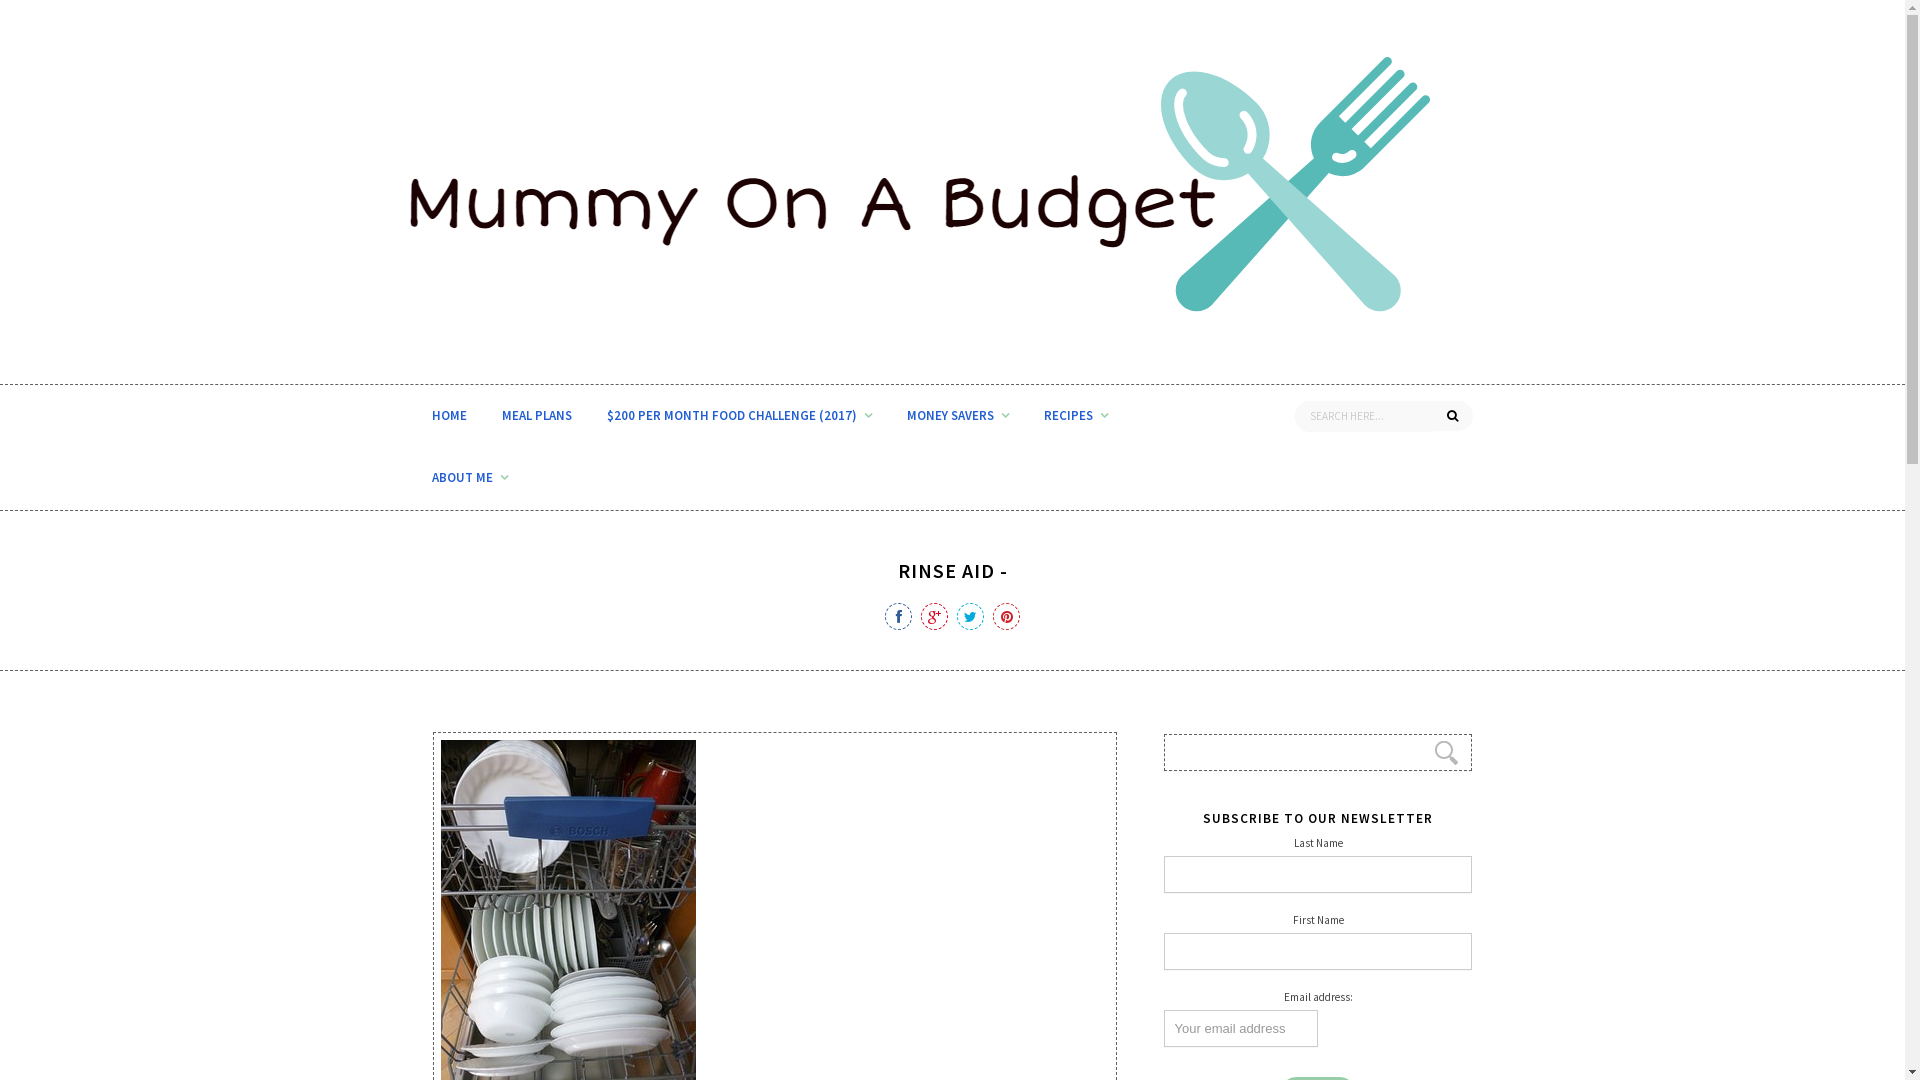  I want to click on MONEY SAVERS, so click(958, 416).